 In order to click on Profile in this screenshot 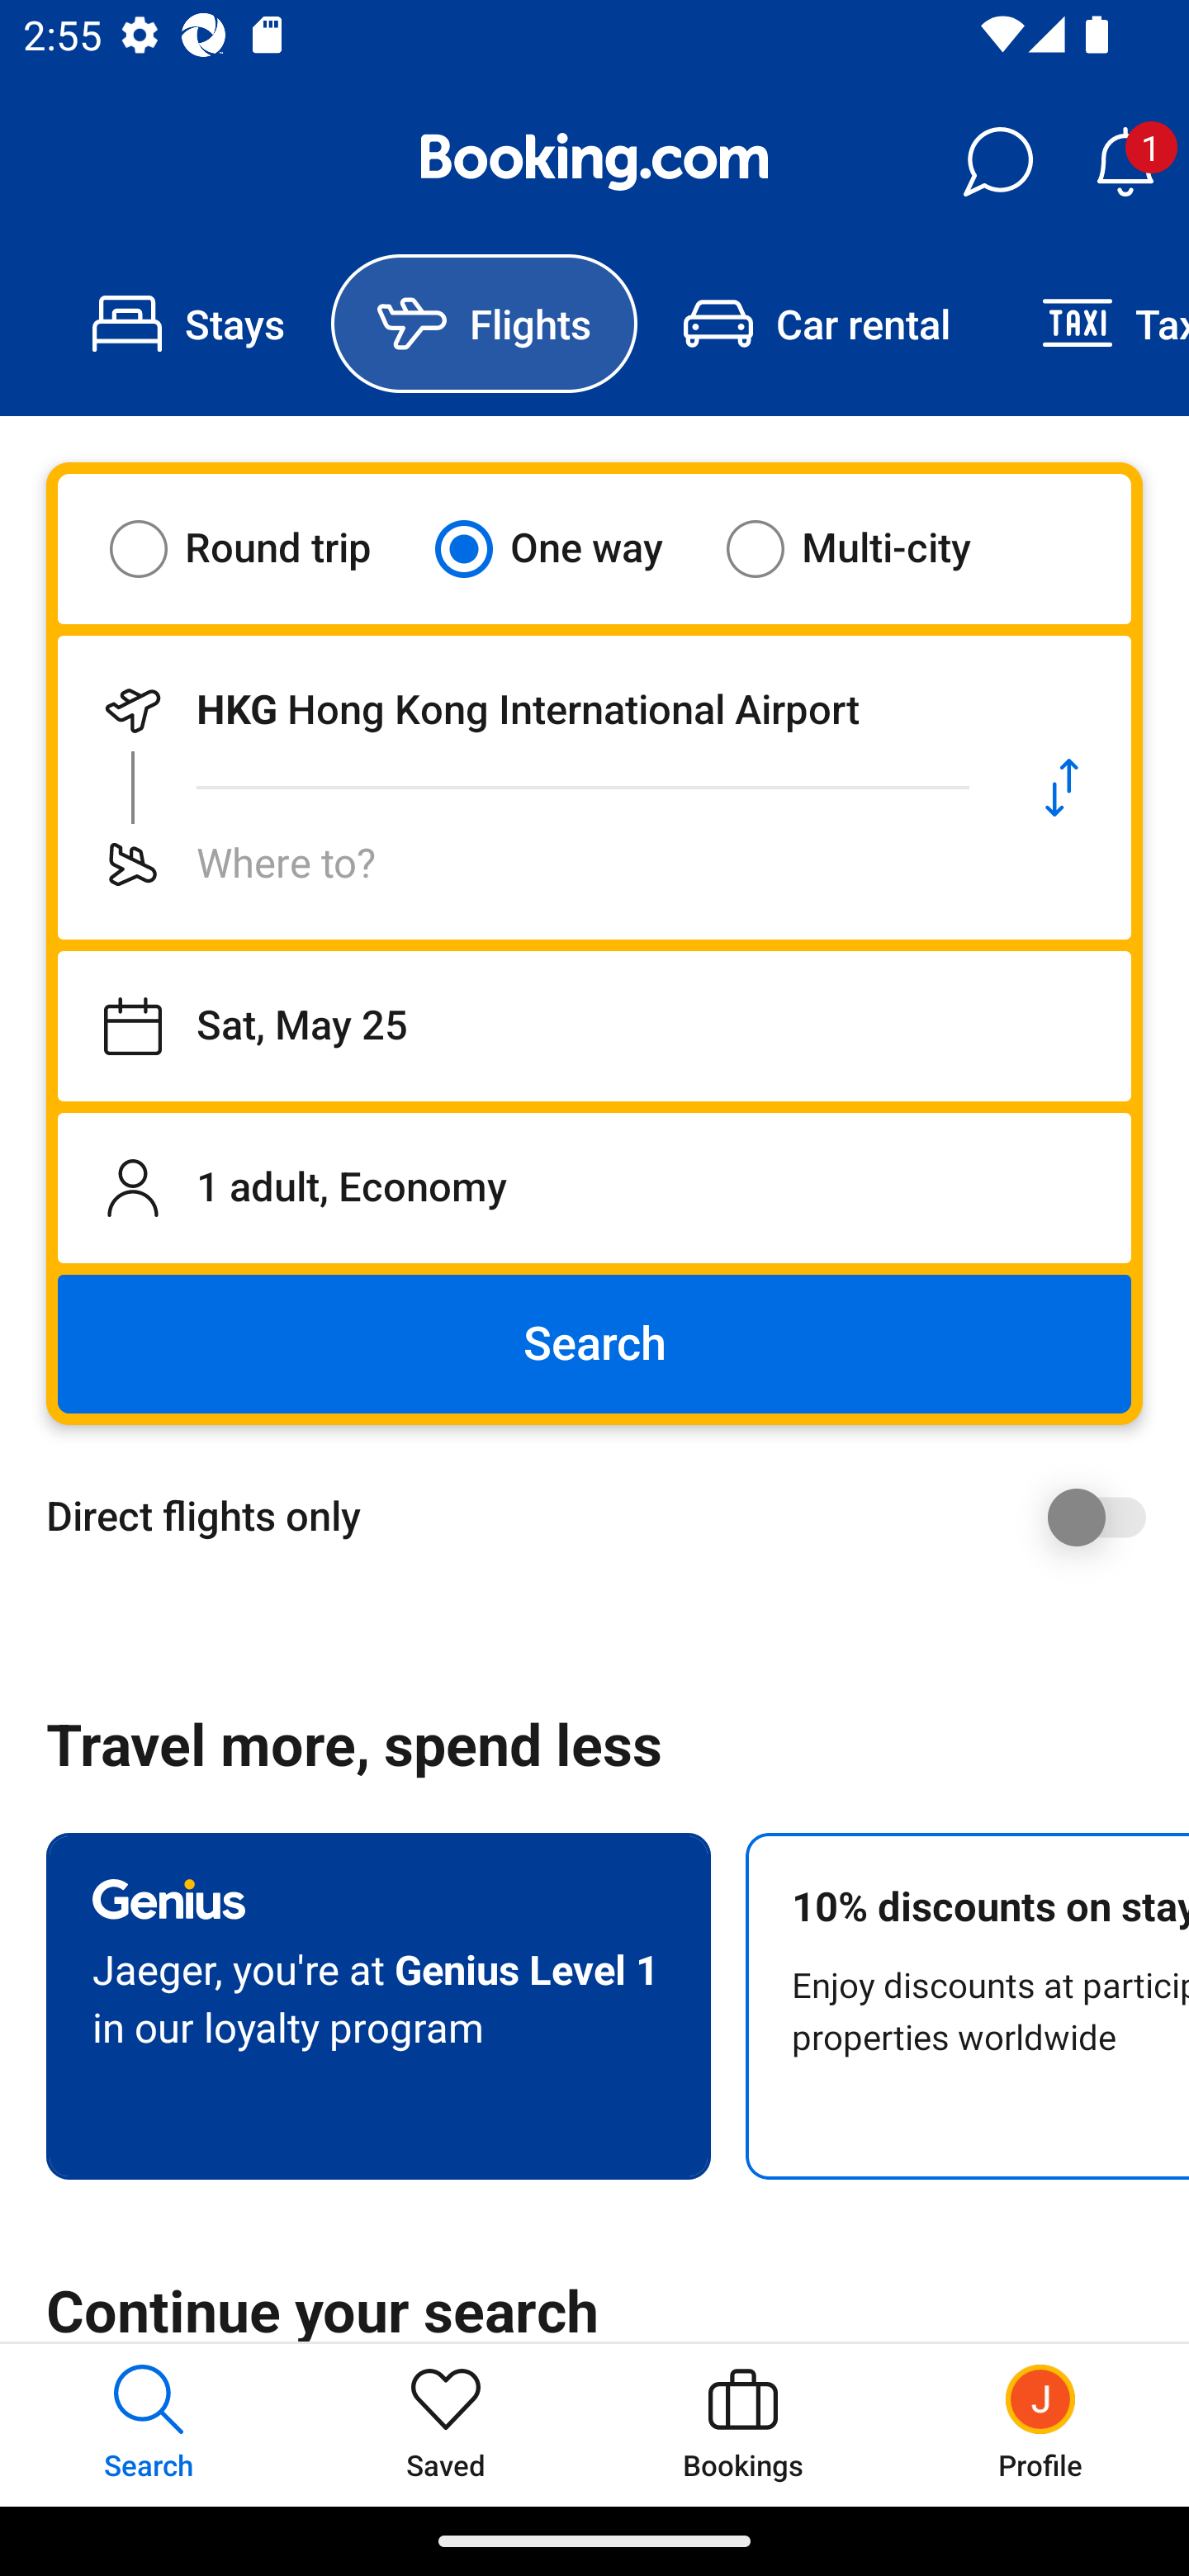, I will do `click(1040, 2424)`.